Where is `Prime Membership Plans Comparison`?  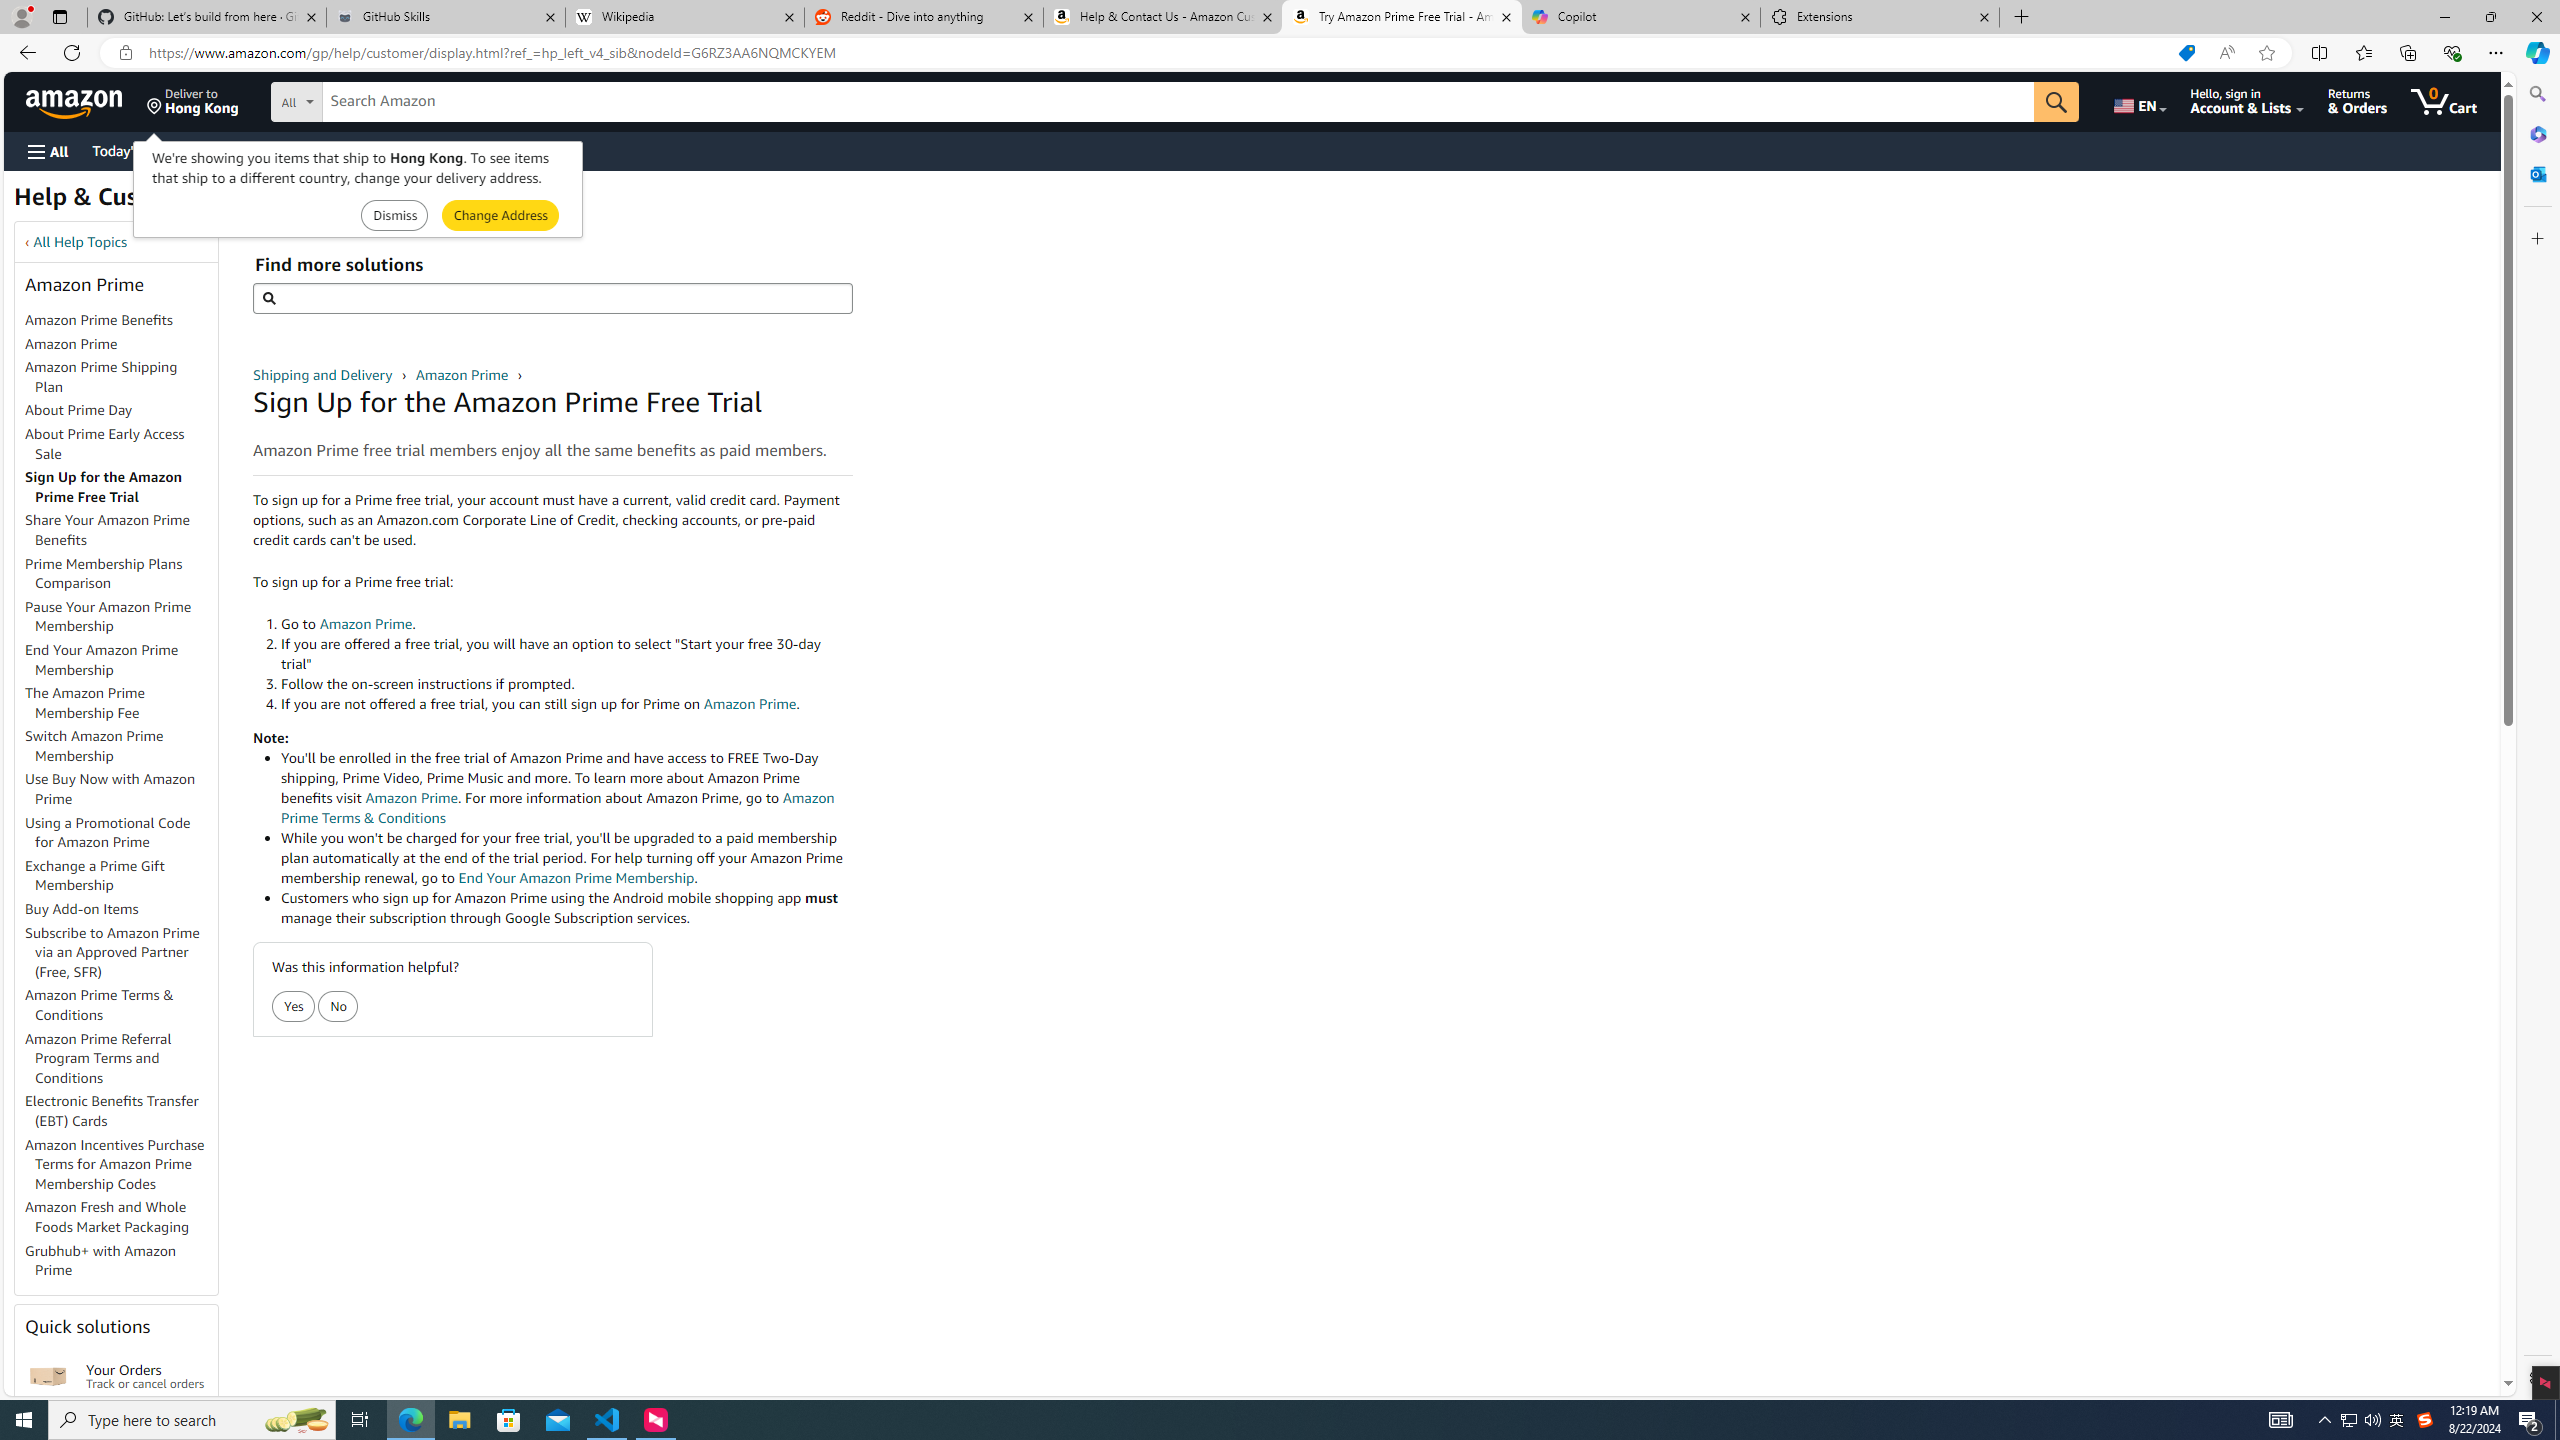
Prime Membership Plans Comparison is located at coordinates (103, 574).